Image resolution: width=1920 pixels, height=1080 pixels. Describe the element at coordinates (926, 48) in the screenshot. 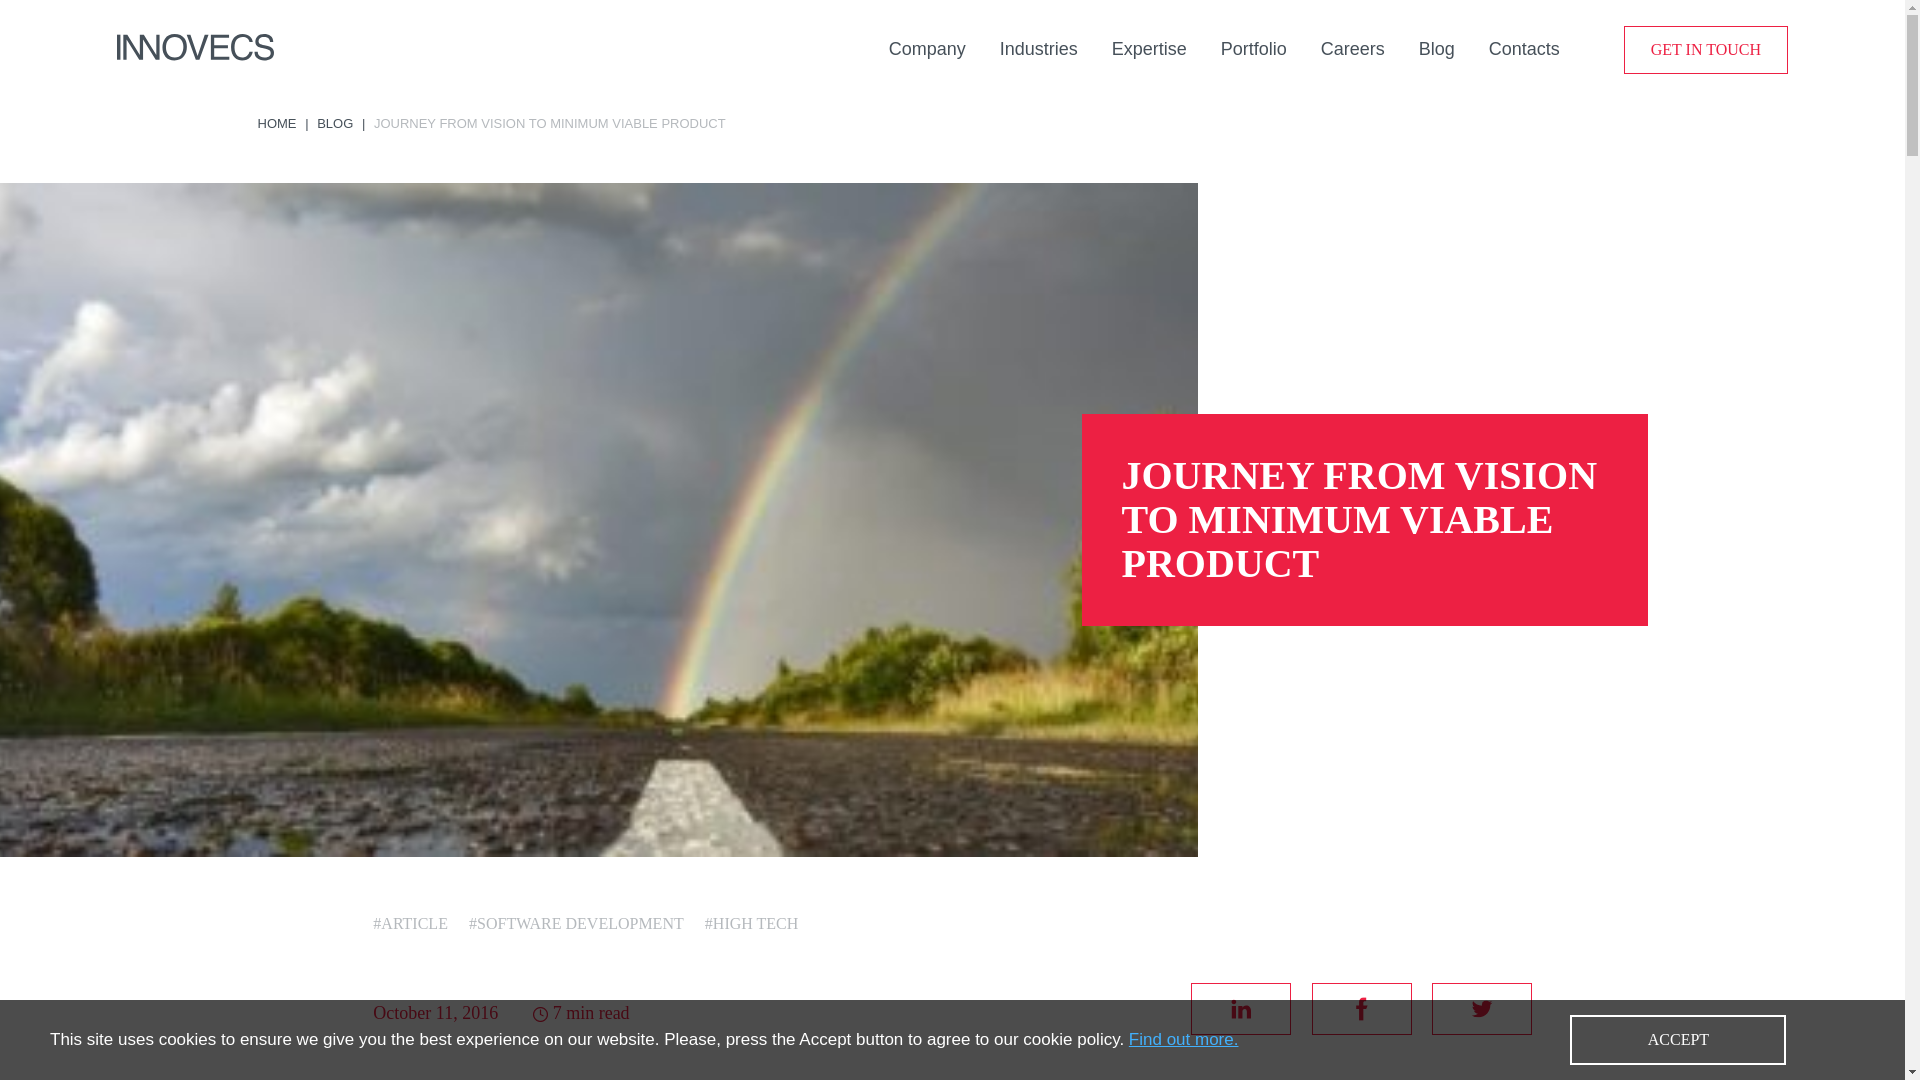

I see `Company` at that location.